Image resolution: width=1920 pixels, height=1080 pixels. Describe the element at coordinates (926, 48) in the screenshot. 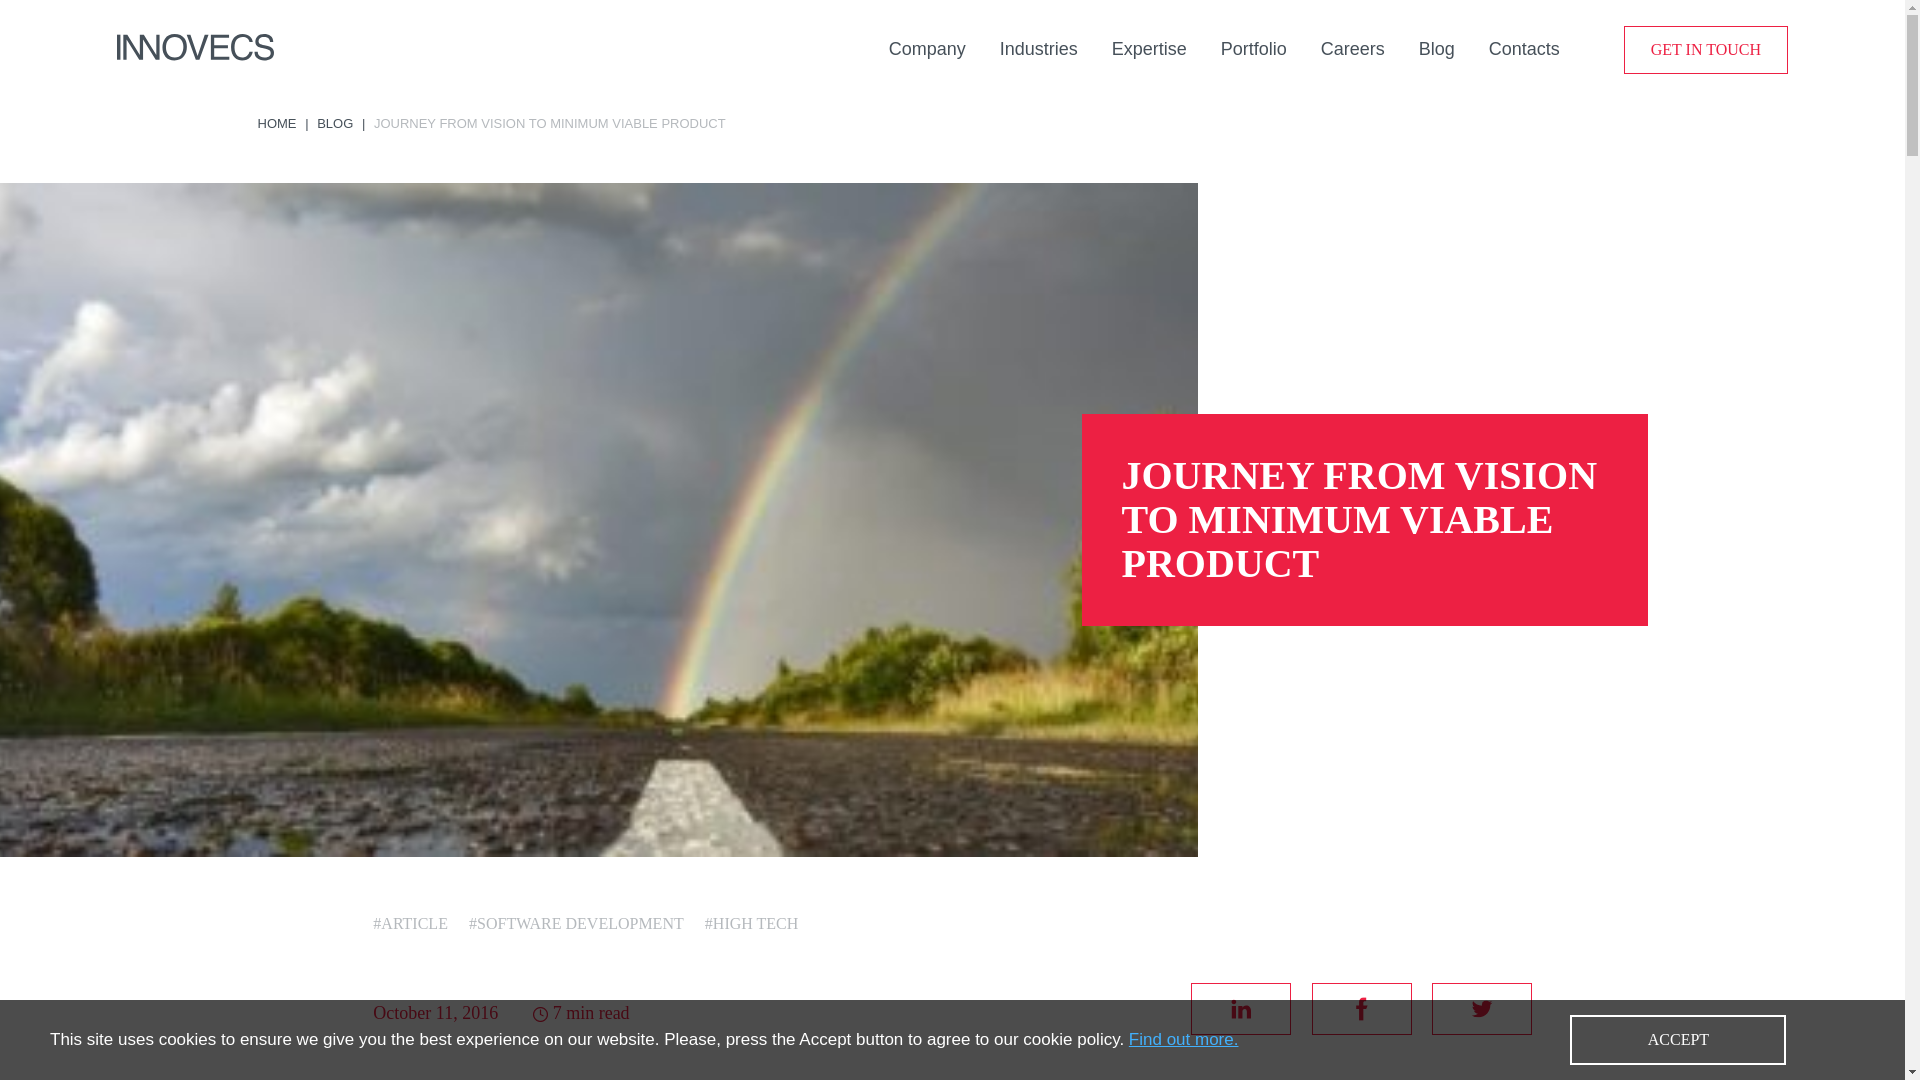

I see `Company` at that location.